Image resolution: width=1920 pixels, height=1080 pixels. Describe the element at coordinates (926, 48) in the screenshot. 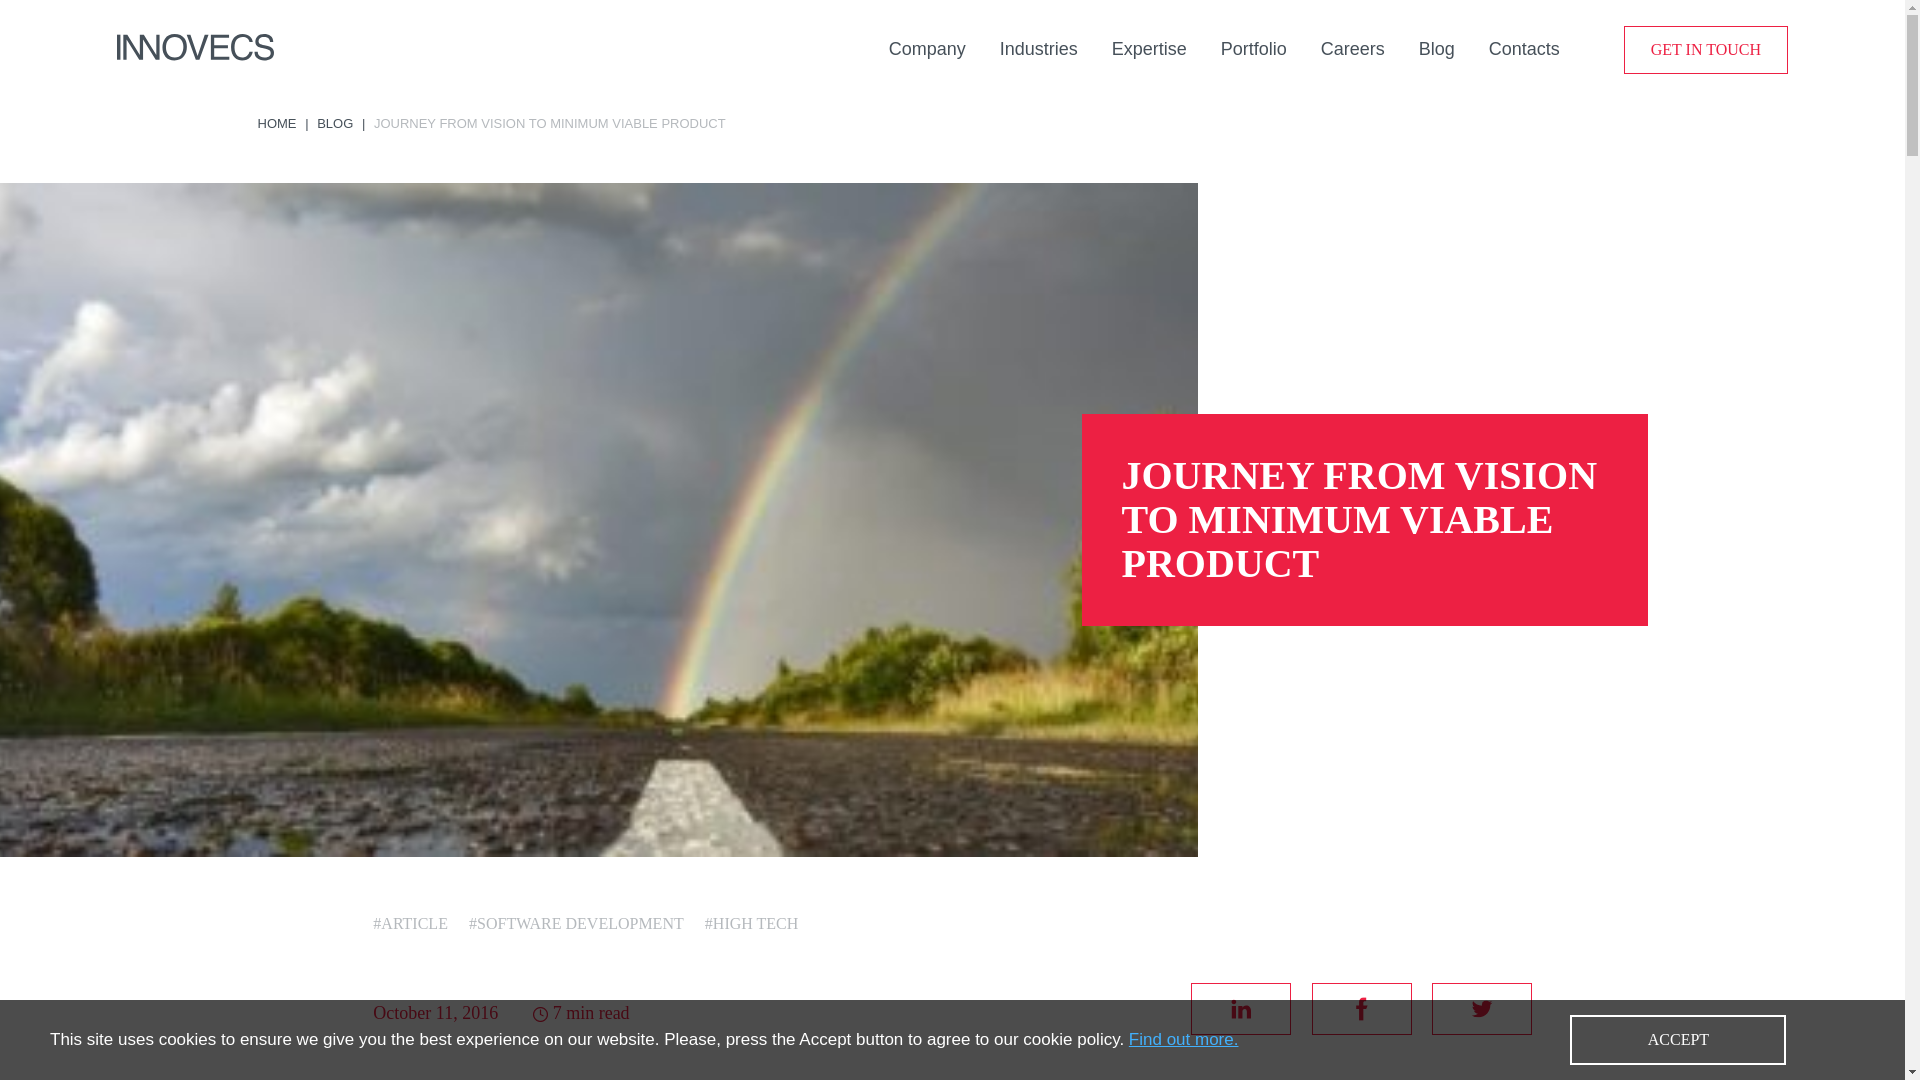

I see `Company` at that location.